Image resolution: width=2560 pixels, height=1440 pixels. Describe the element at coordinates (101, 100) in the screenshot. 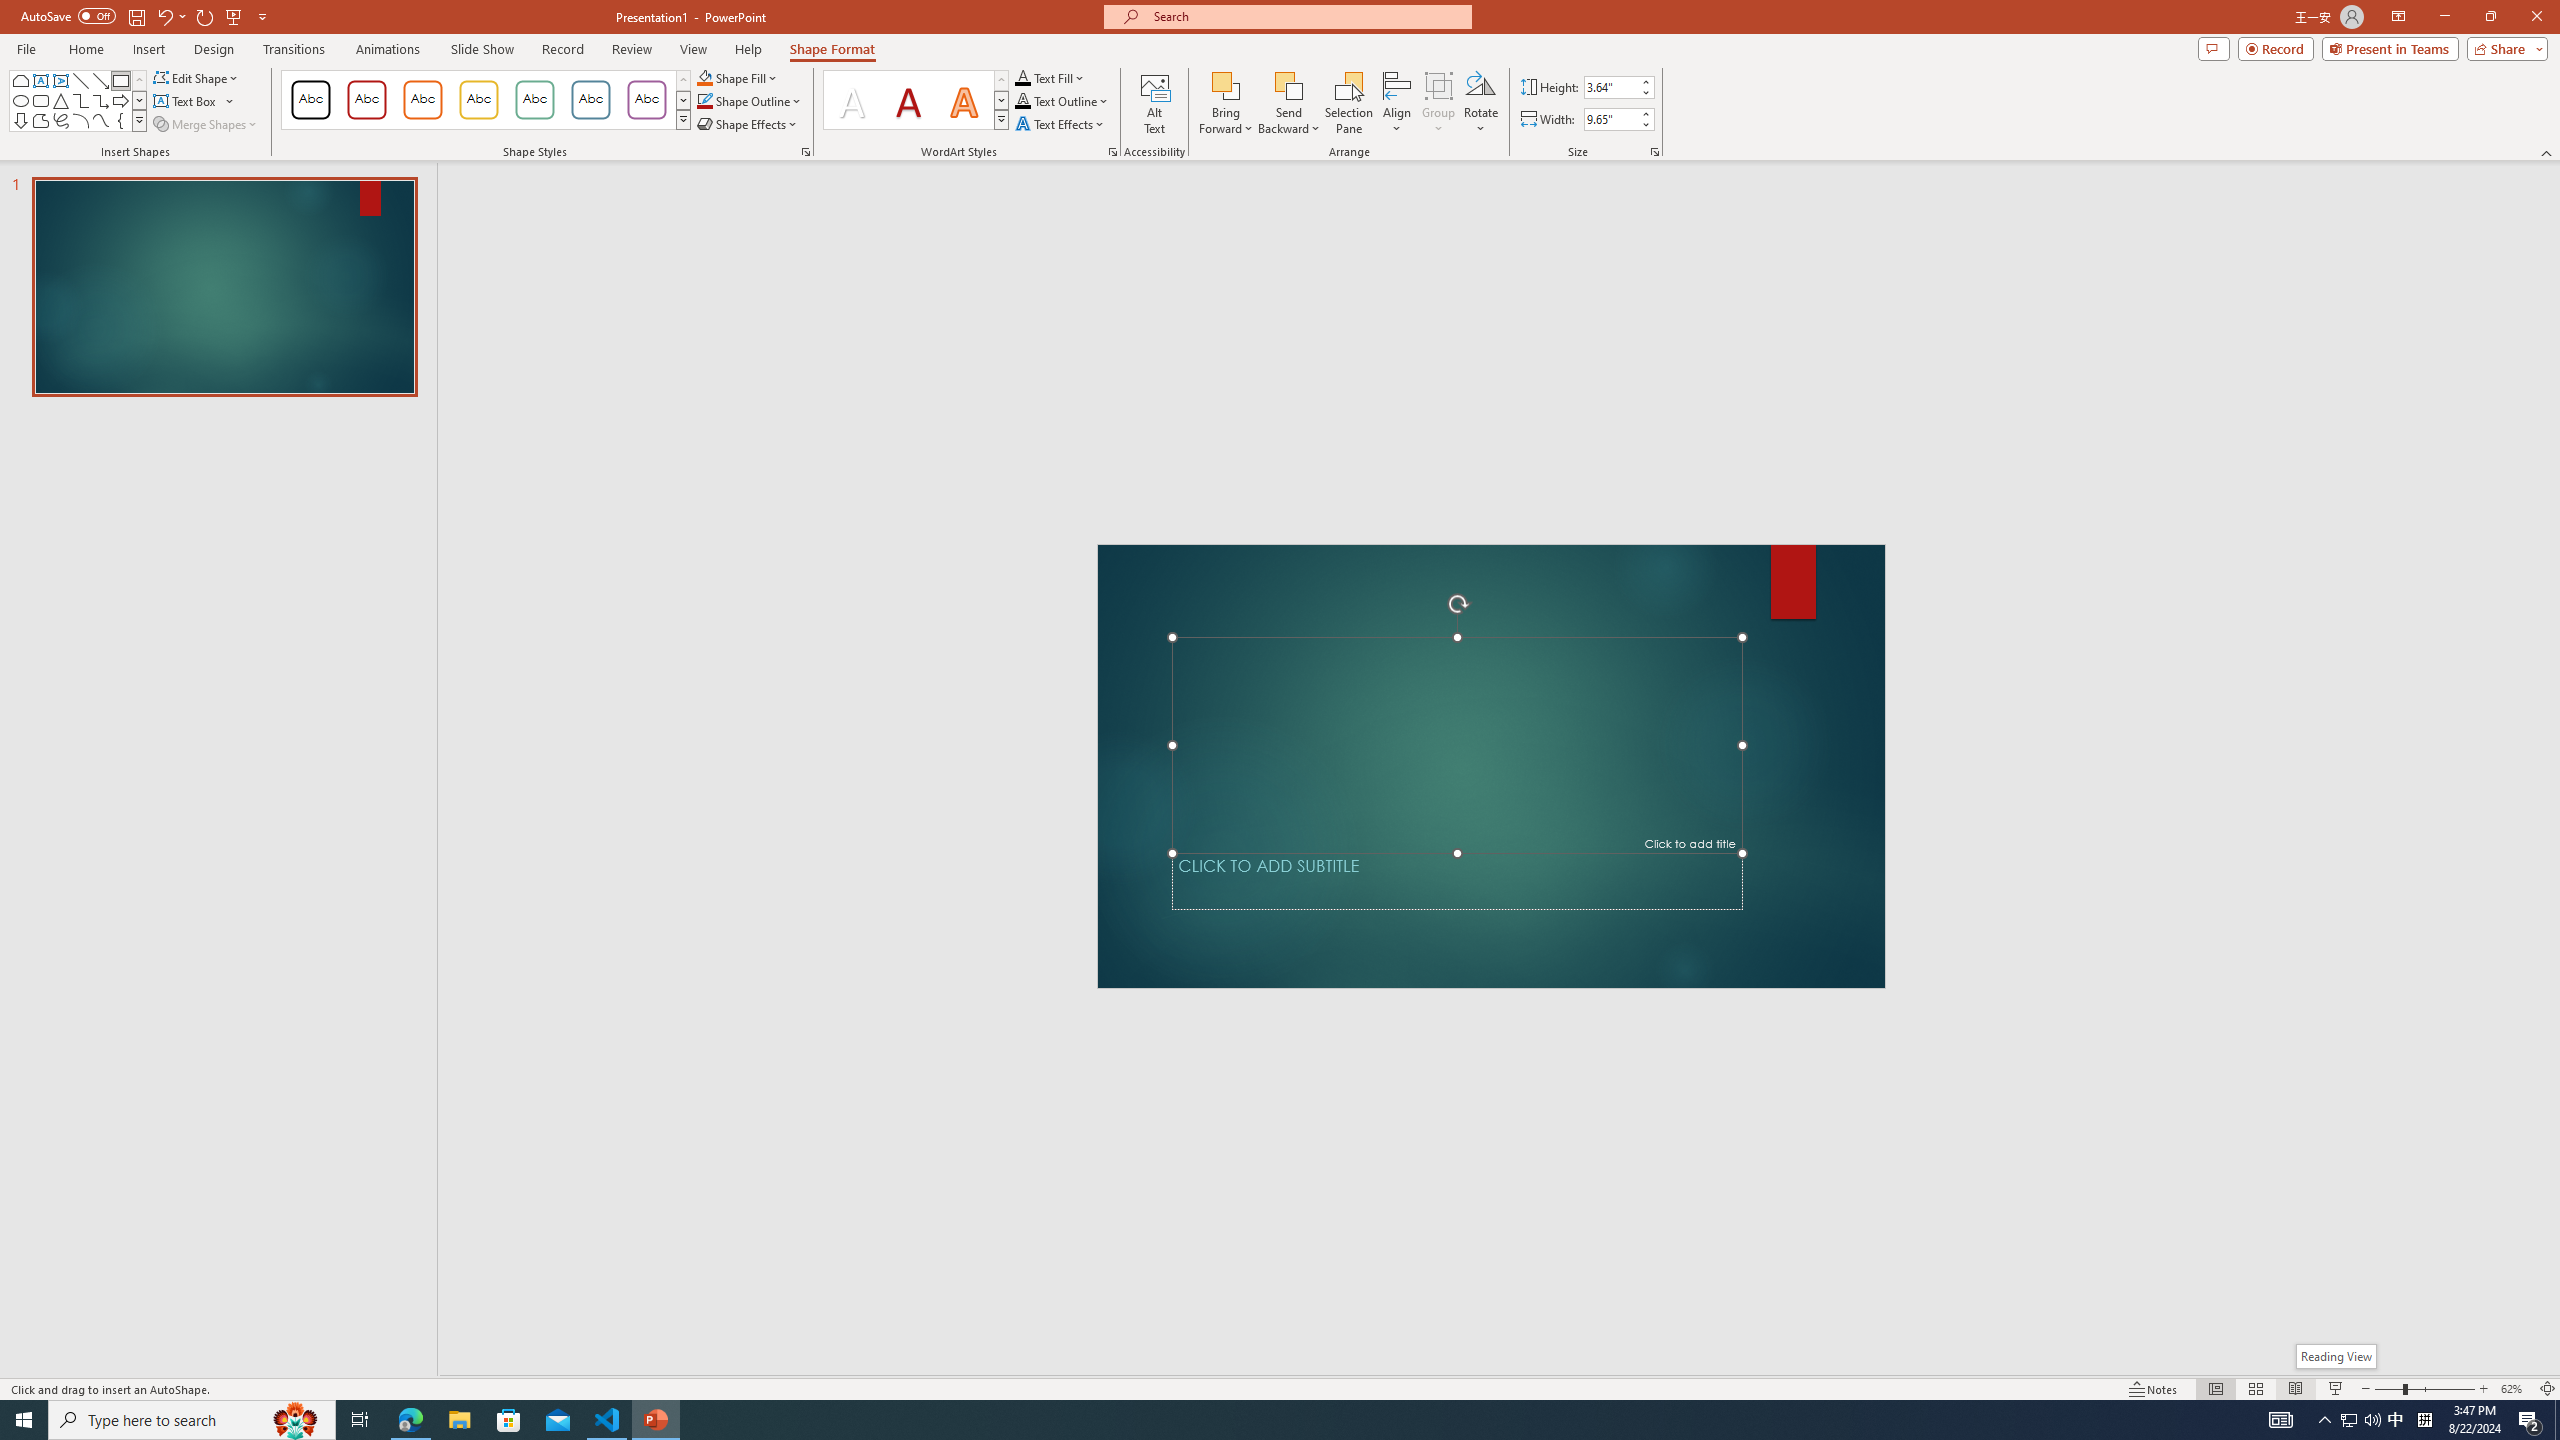

I see `Connector: Elbow Arrow` at that location.